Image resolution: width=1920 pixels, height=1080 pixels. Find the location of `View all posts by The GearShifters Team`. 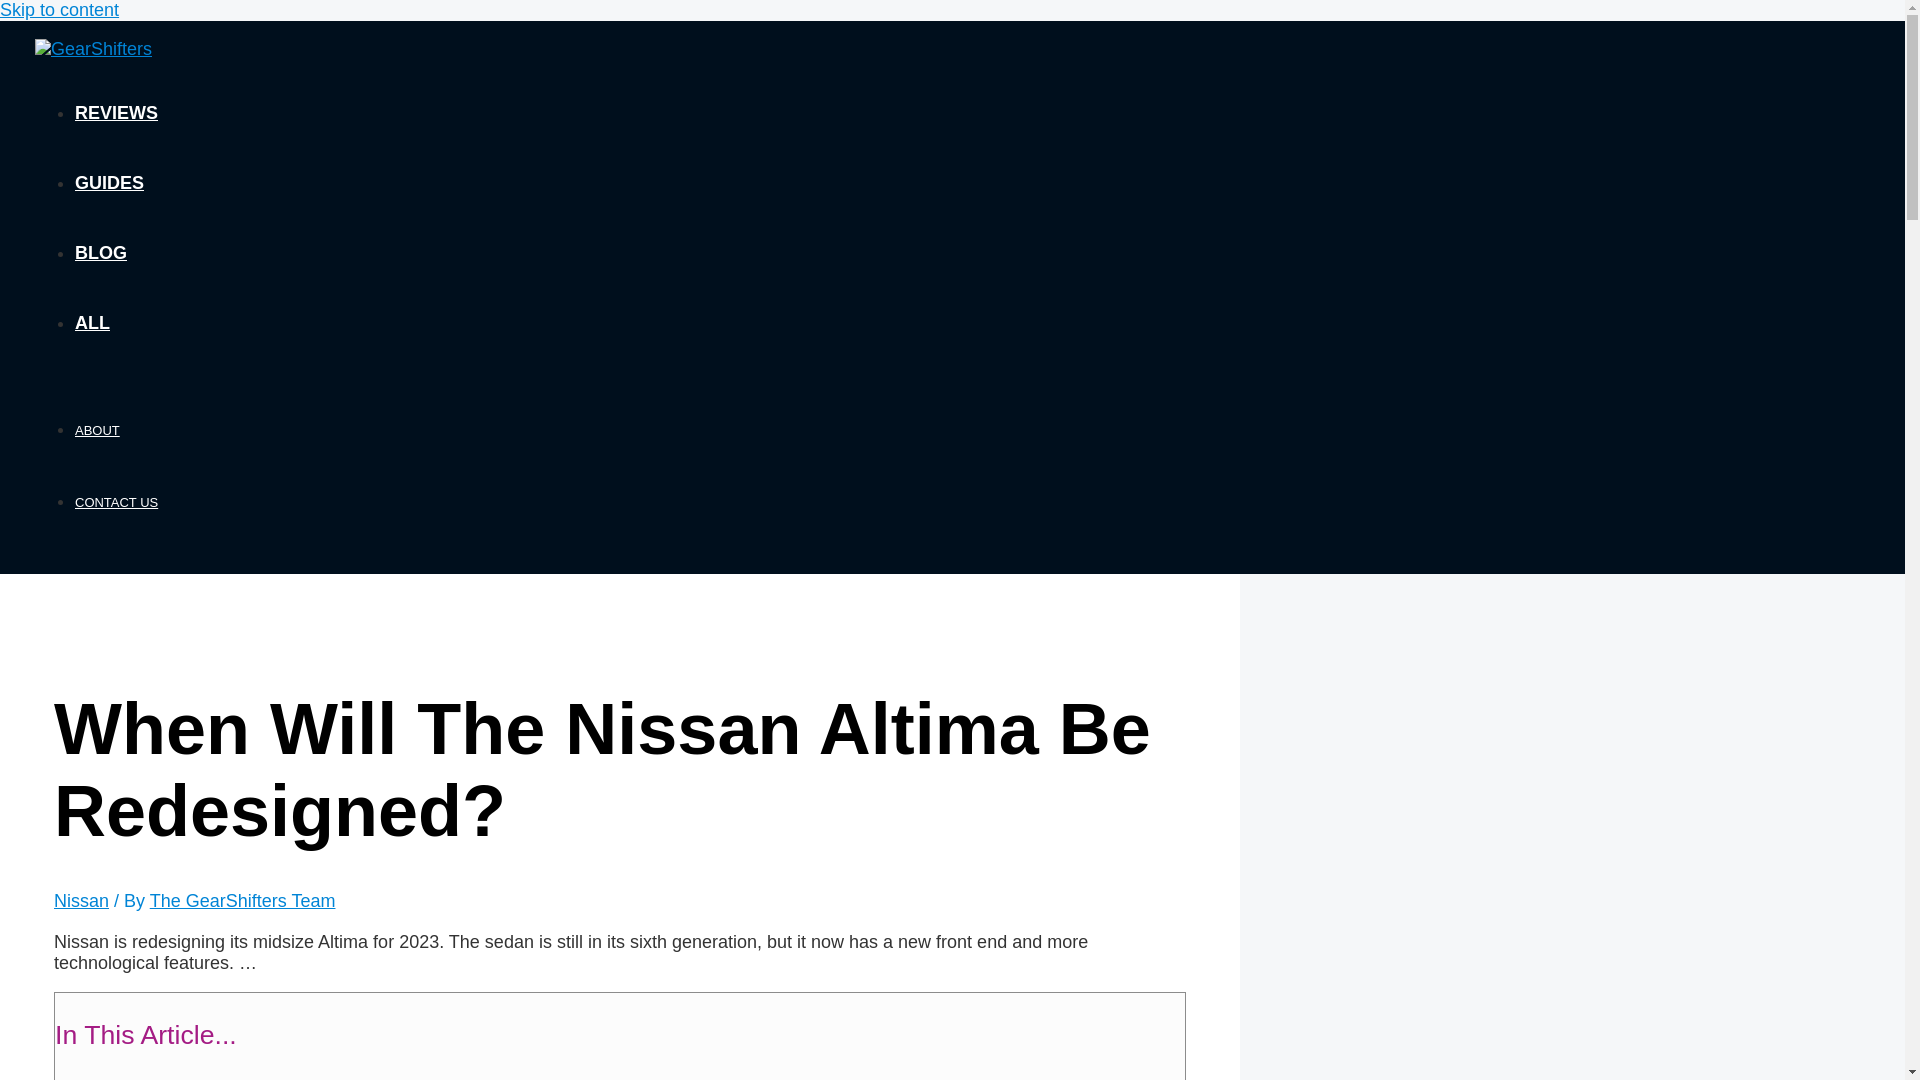

View all posts by The GearShifters Team is located at coordinates (242, 901).